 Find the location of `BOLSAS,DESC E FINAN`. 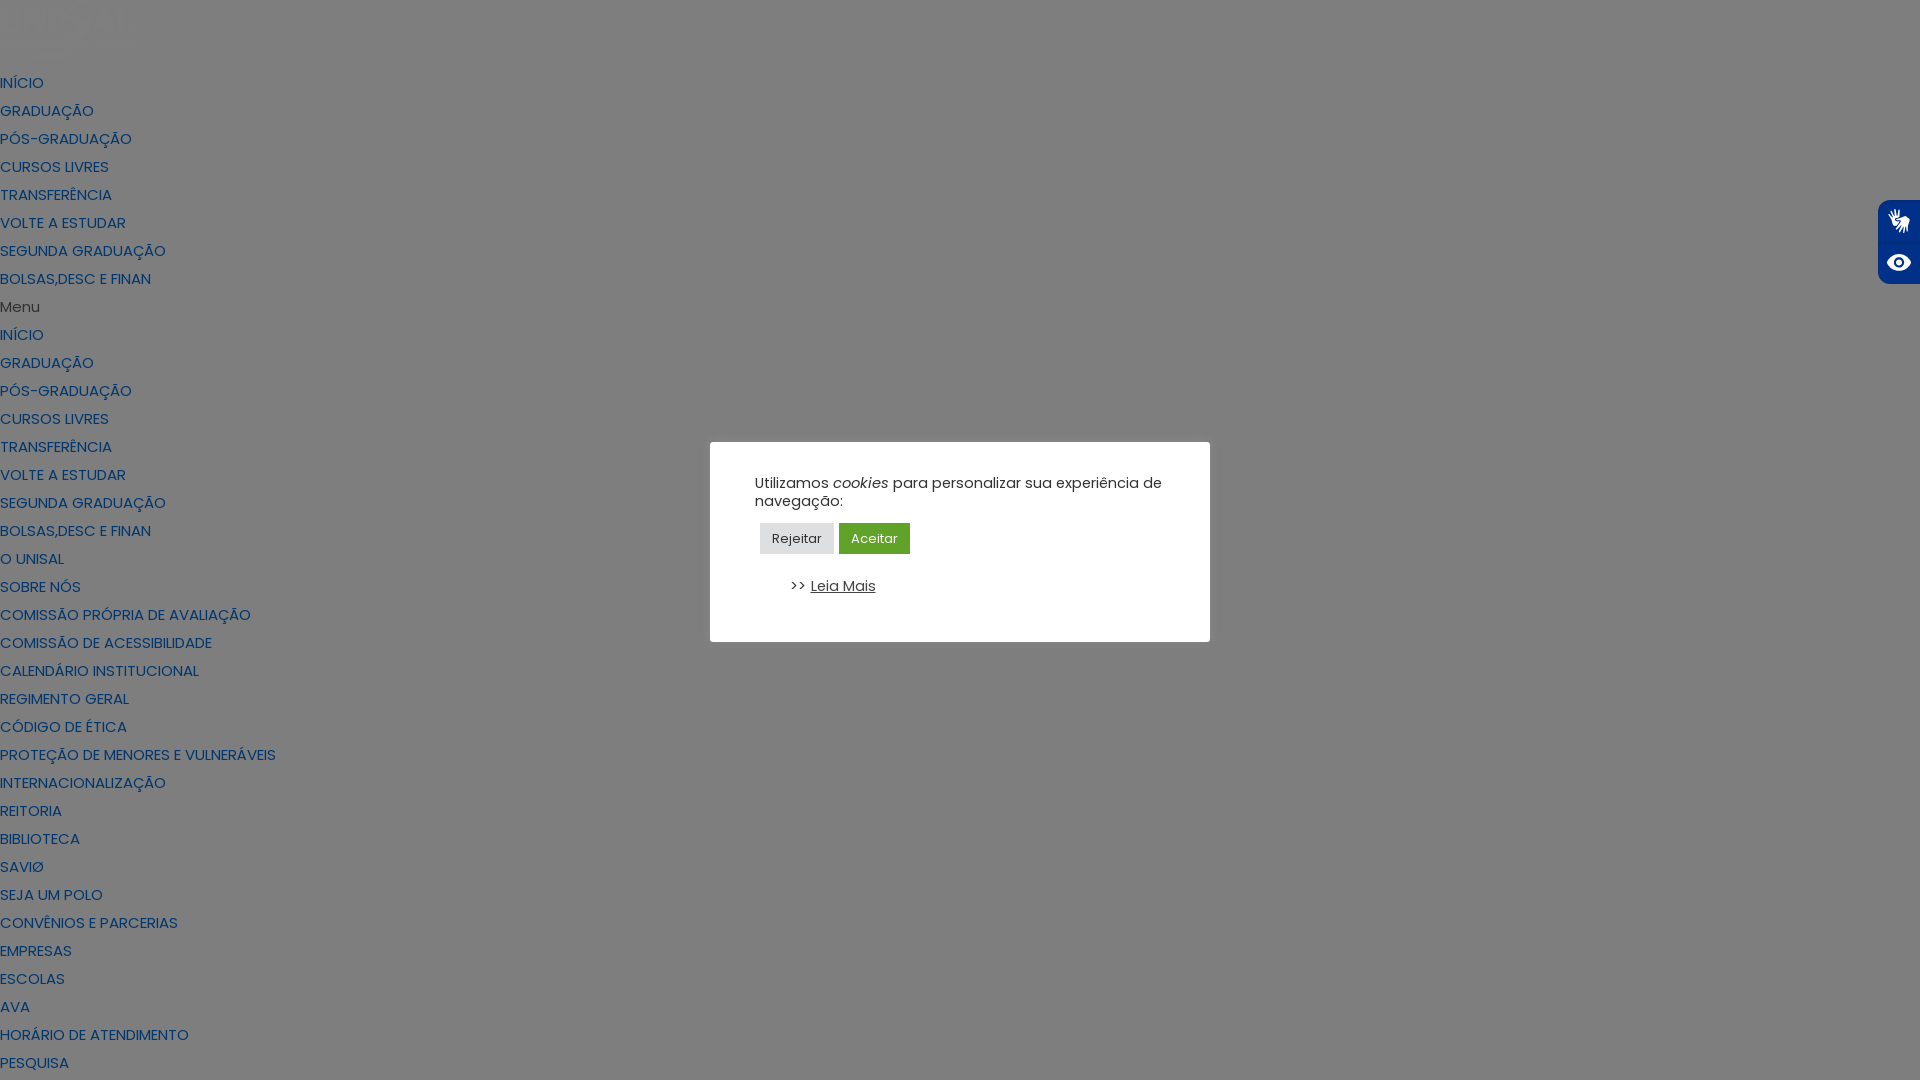

BOLSAS,DESC E FINAN is located at coordinates (76, 530).